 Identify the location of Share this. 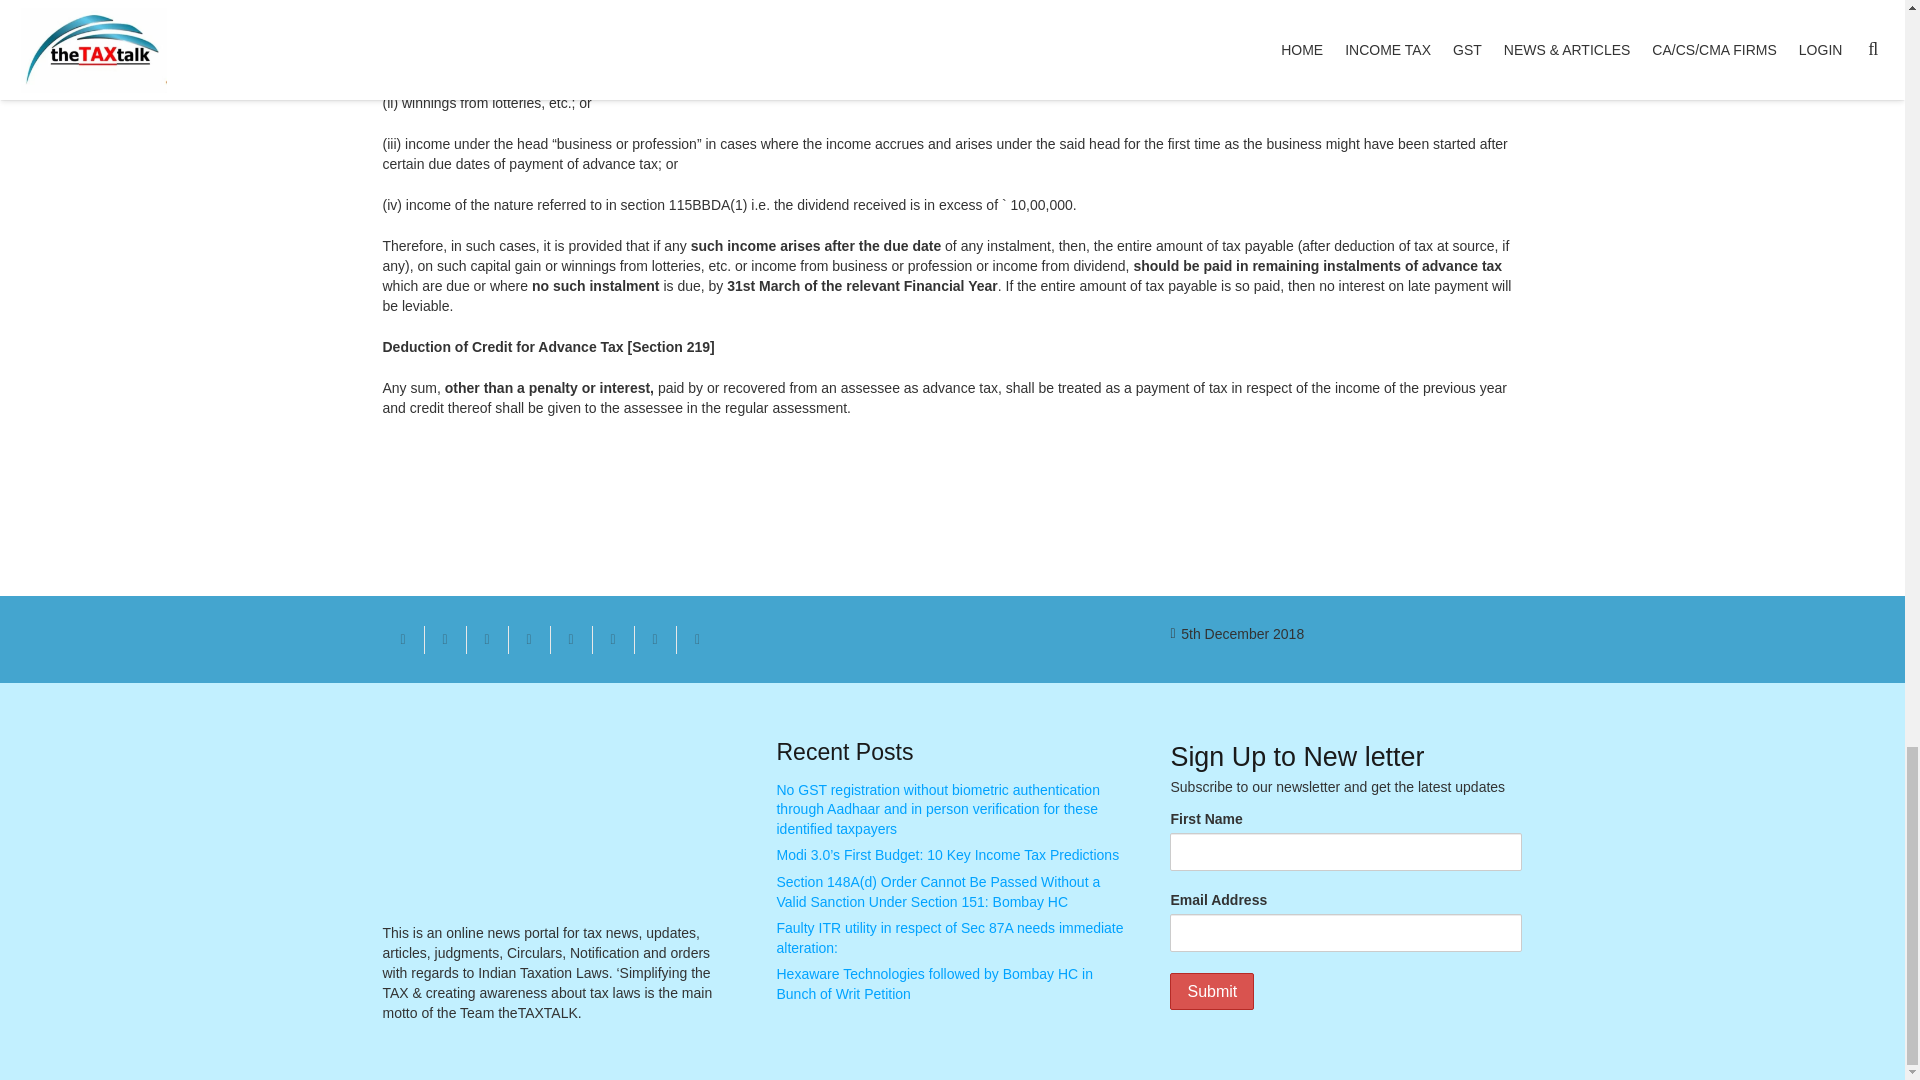
(528, 640).